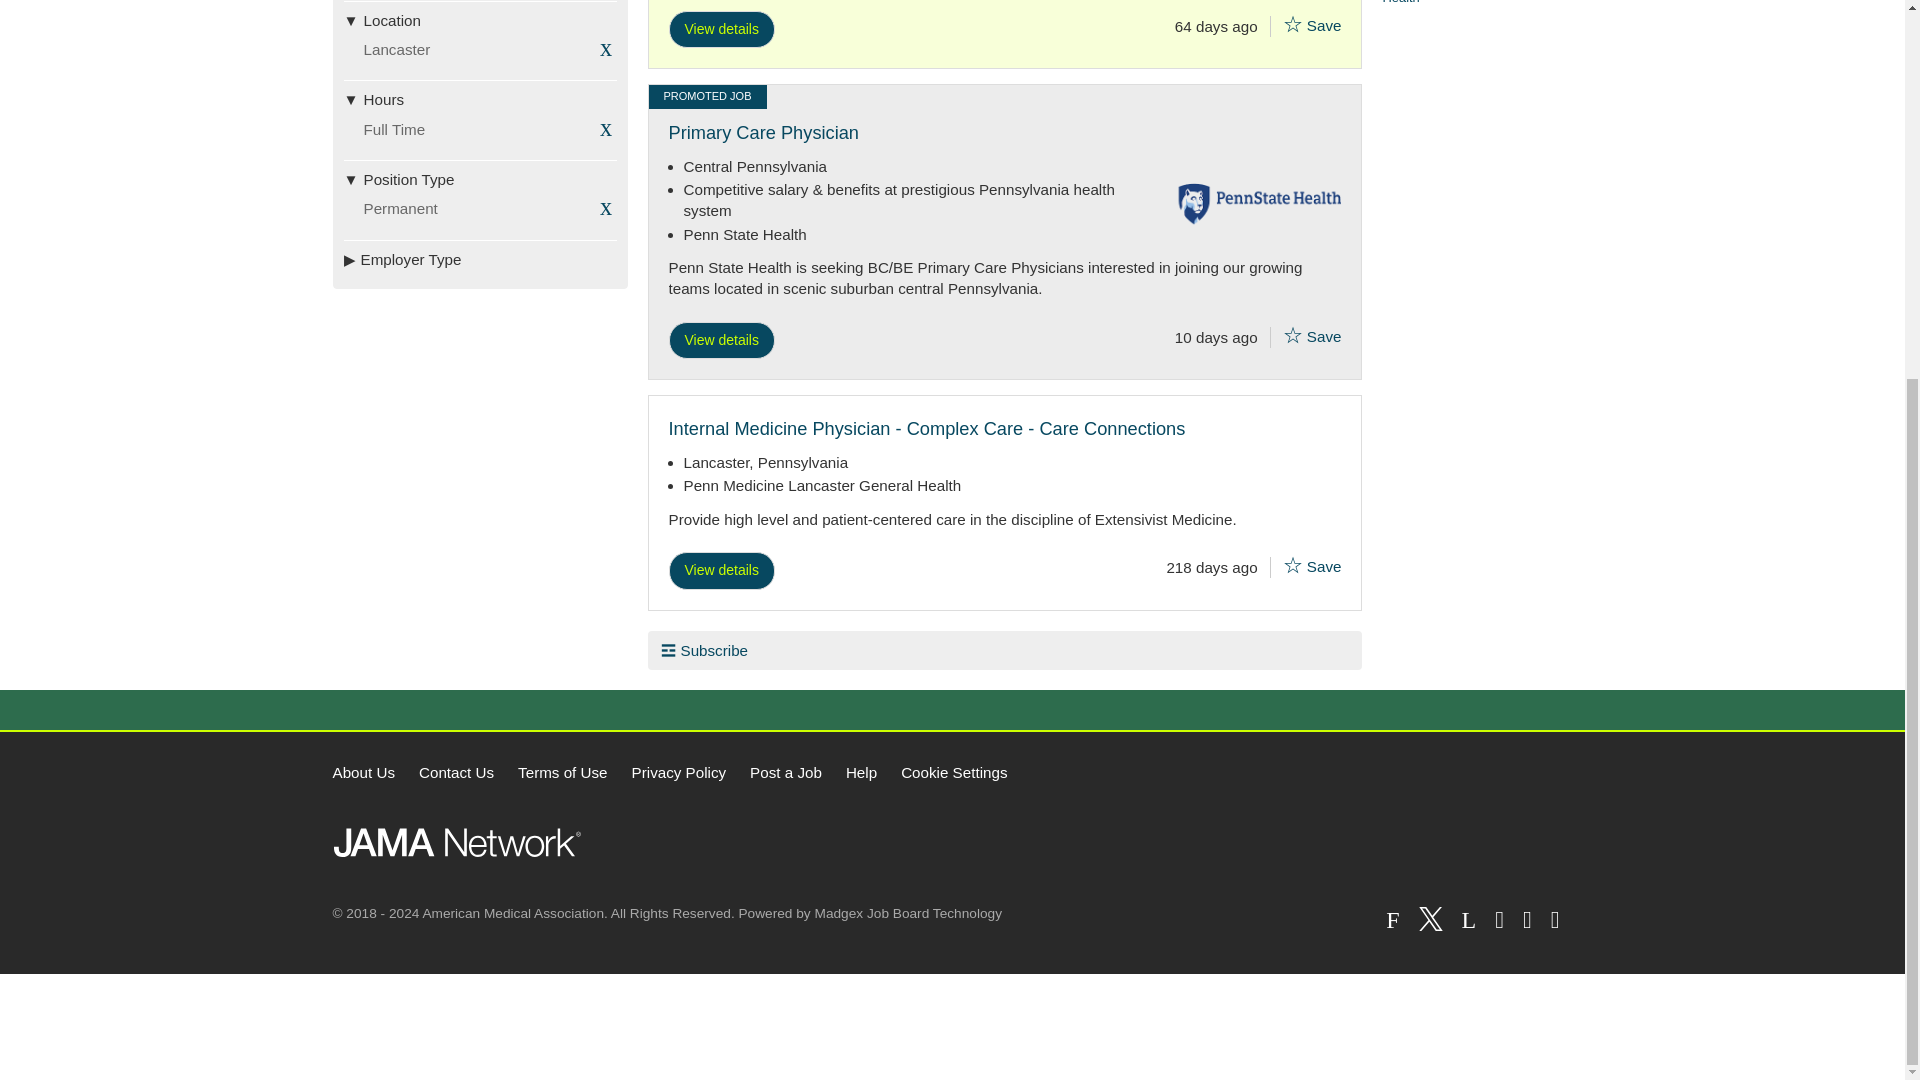  I want to click on Add to shortlist, so click(1292, 23).